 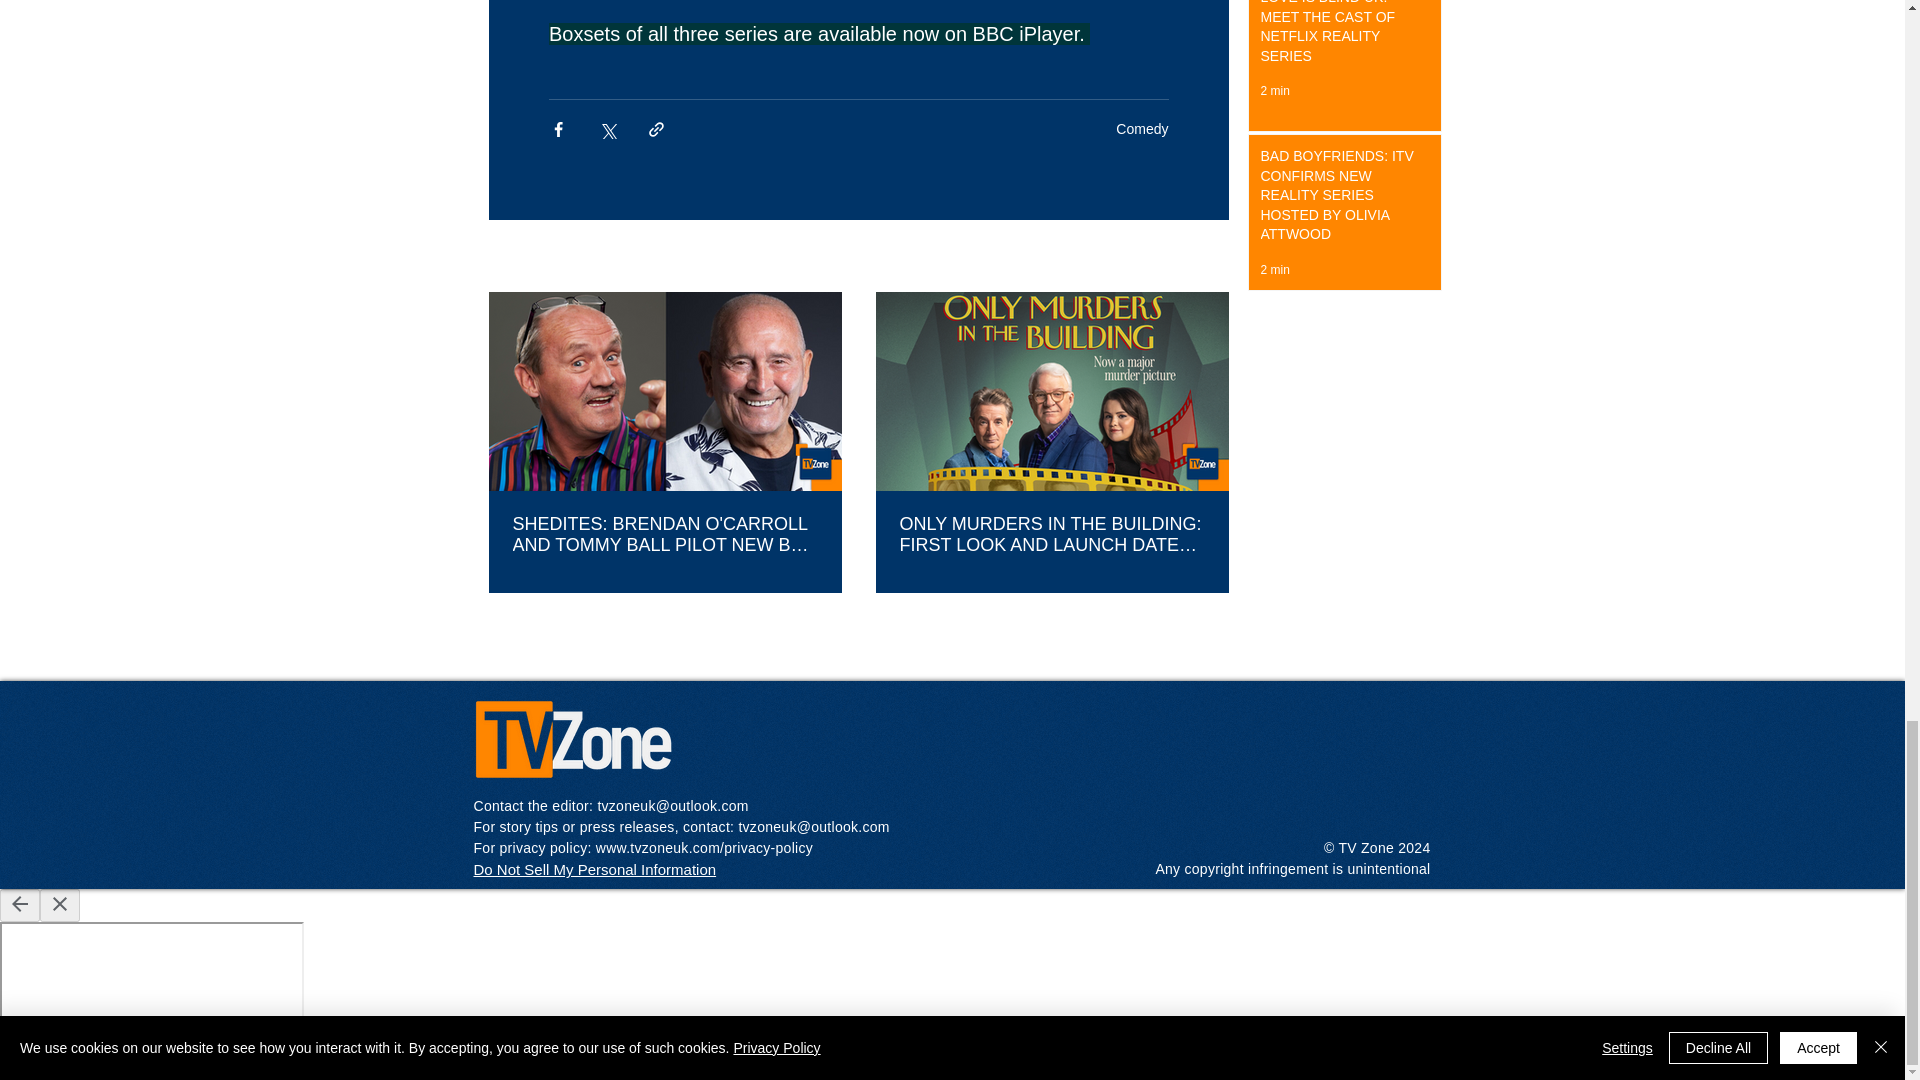 What do you see at coordinates (1274, 270) in the screenshot?
I see `2 min` at bounding box center [1274, 270].